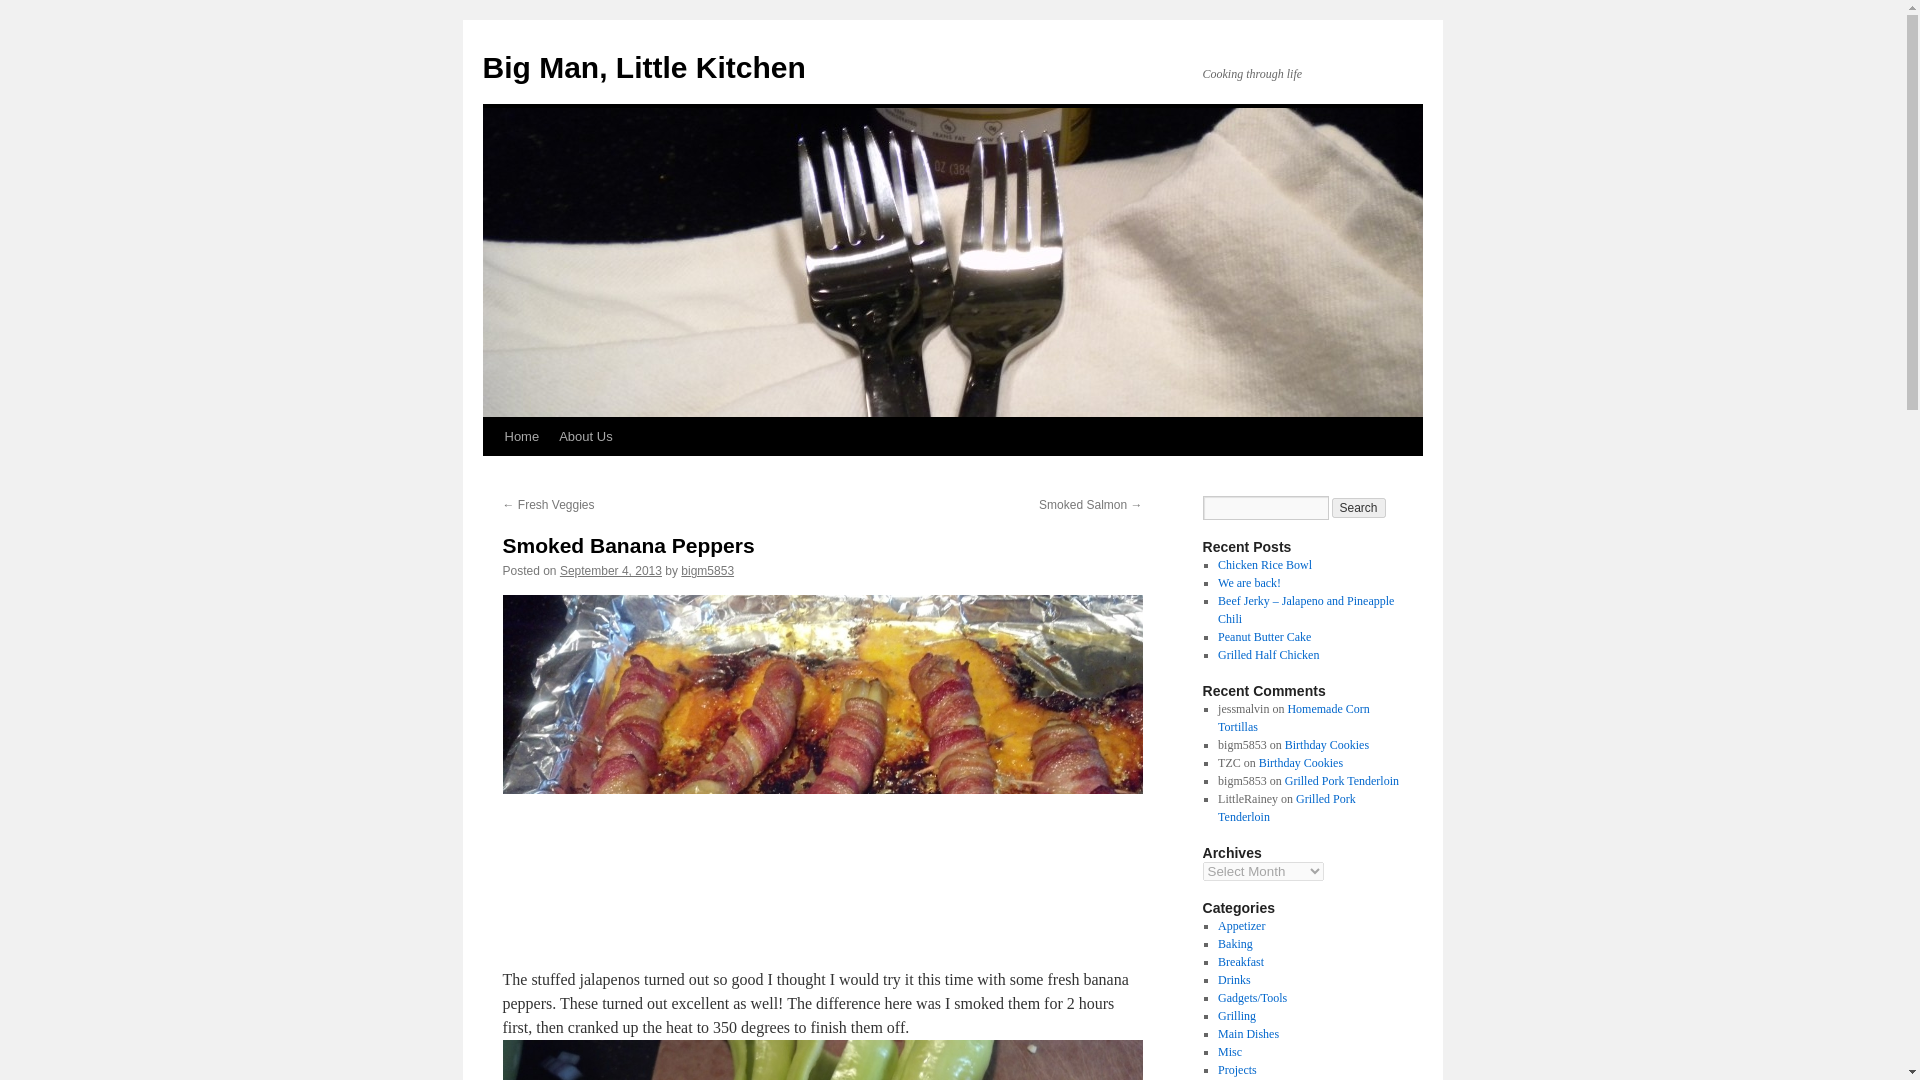  What do you see at coordinates (707, 570) in the screenshot?
I see `bigm5853` at bounding box center [707, 570].